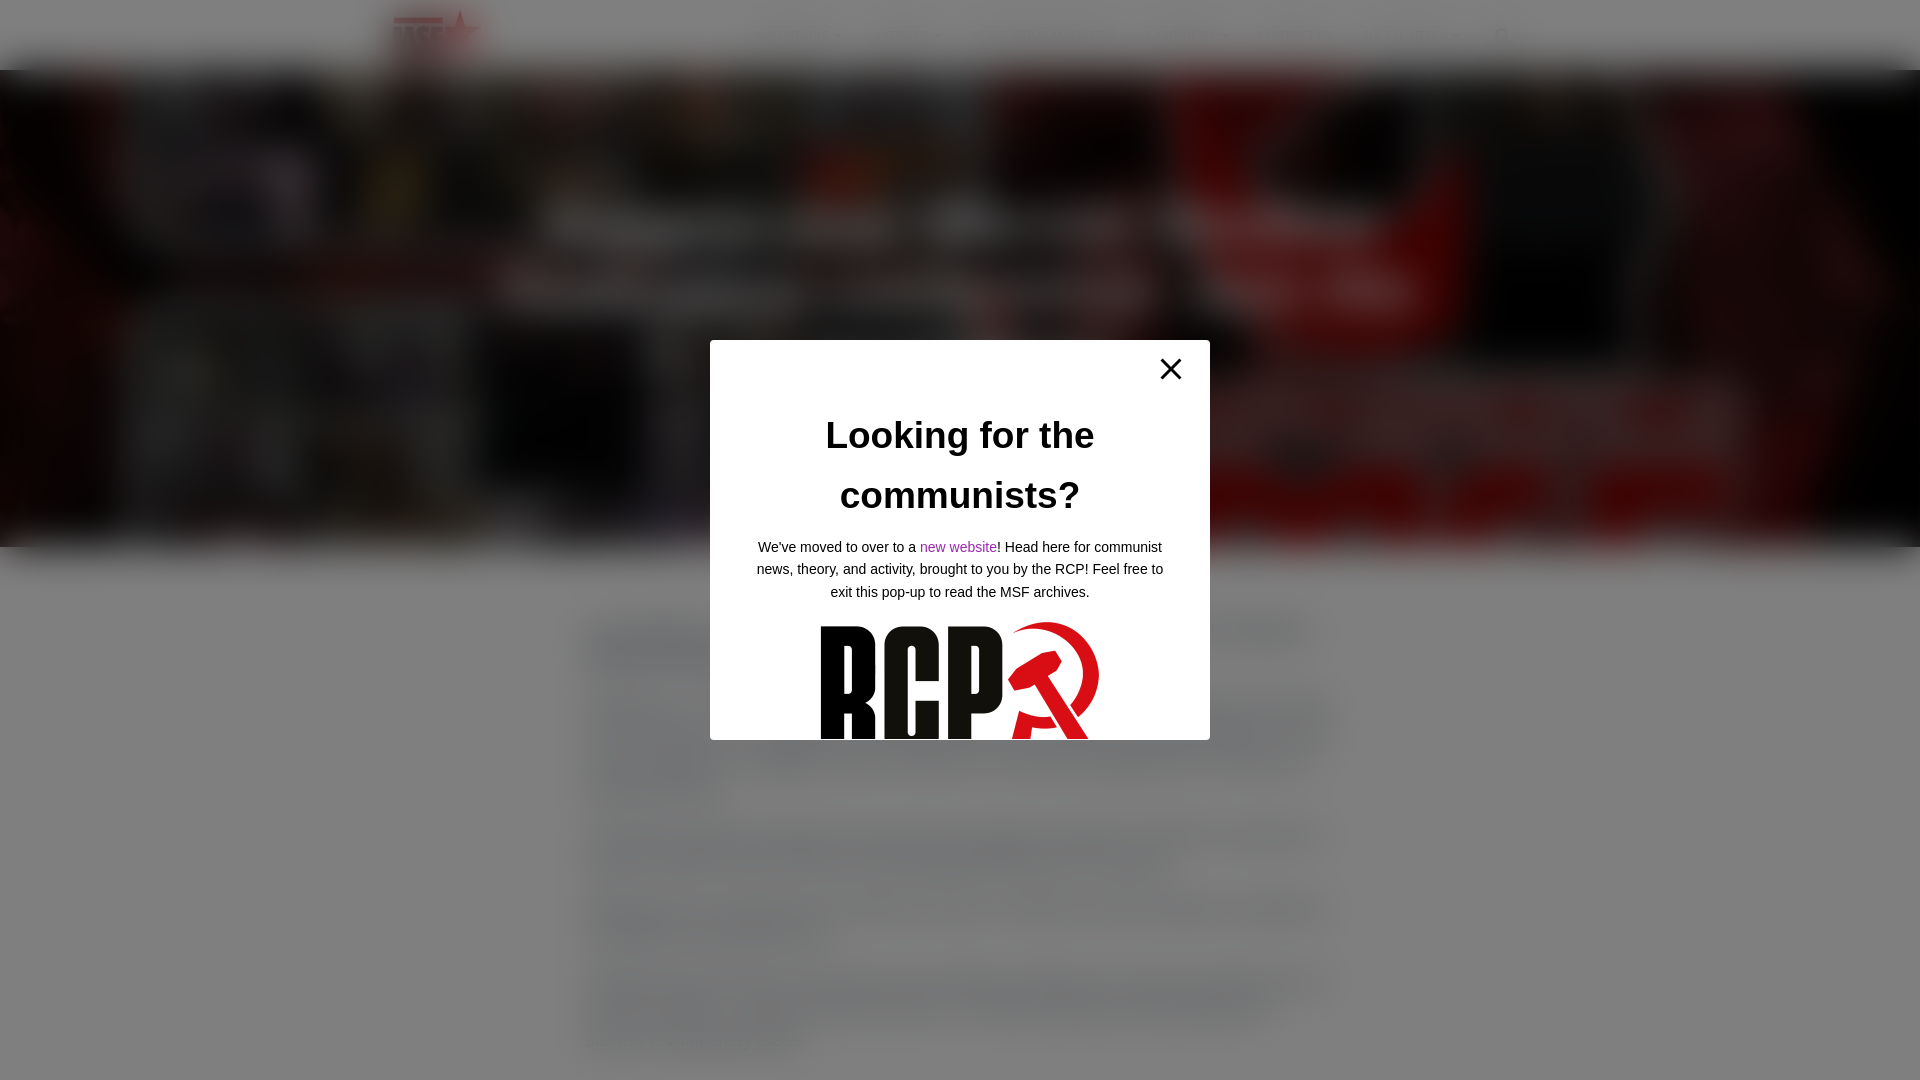  What do you see at coordinates (906, 34) in the screenshot?
I see `Articles` at bounding box center [906, 34].